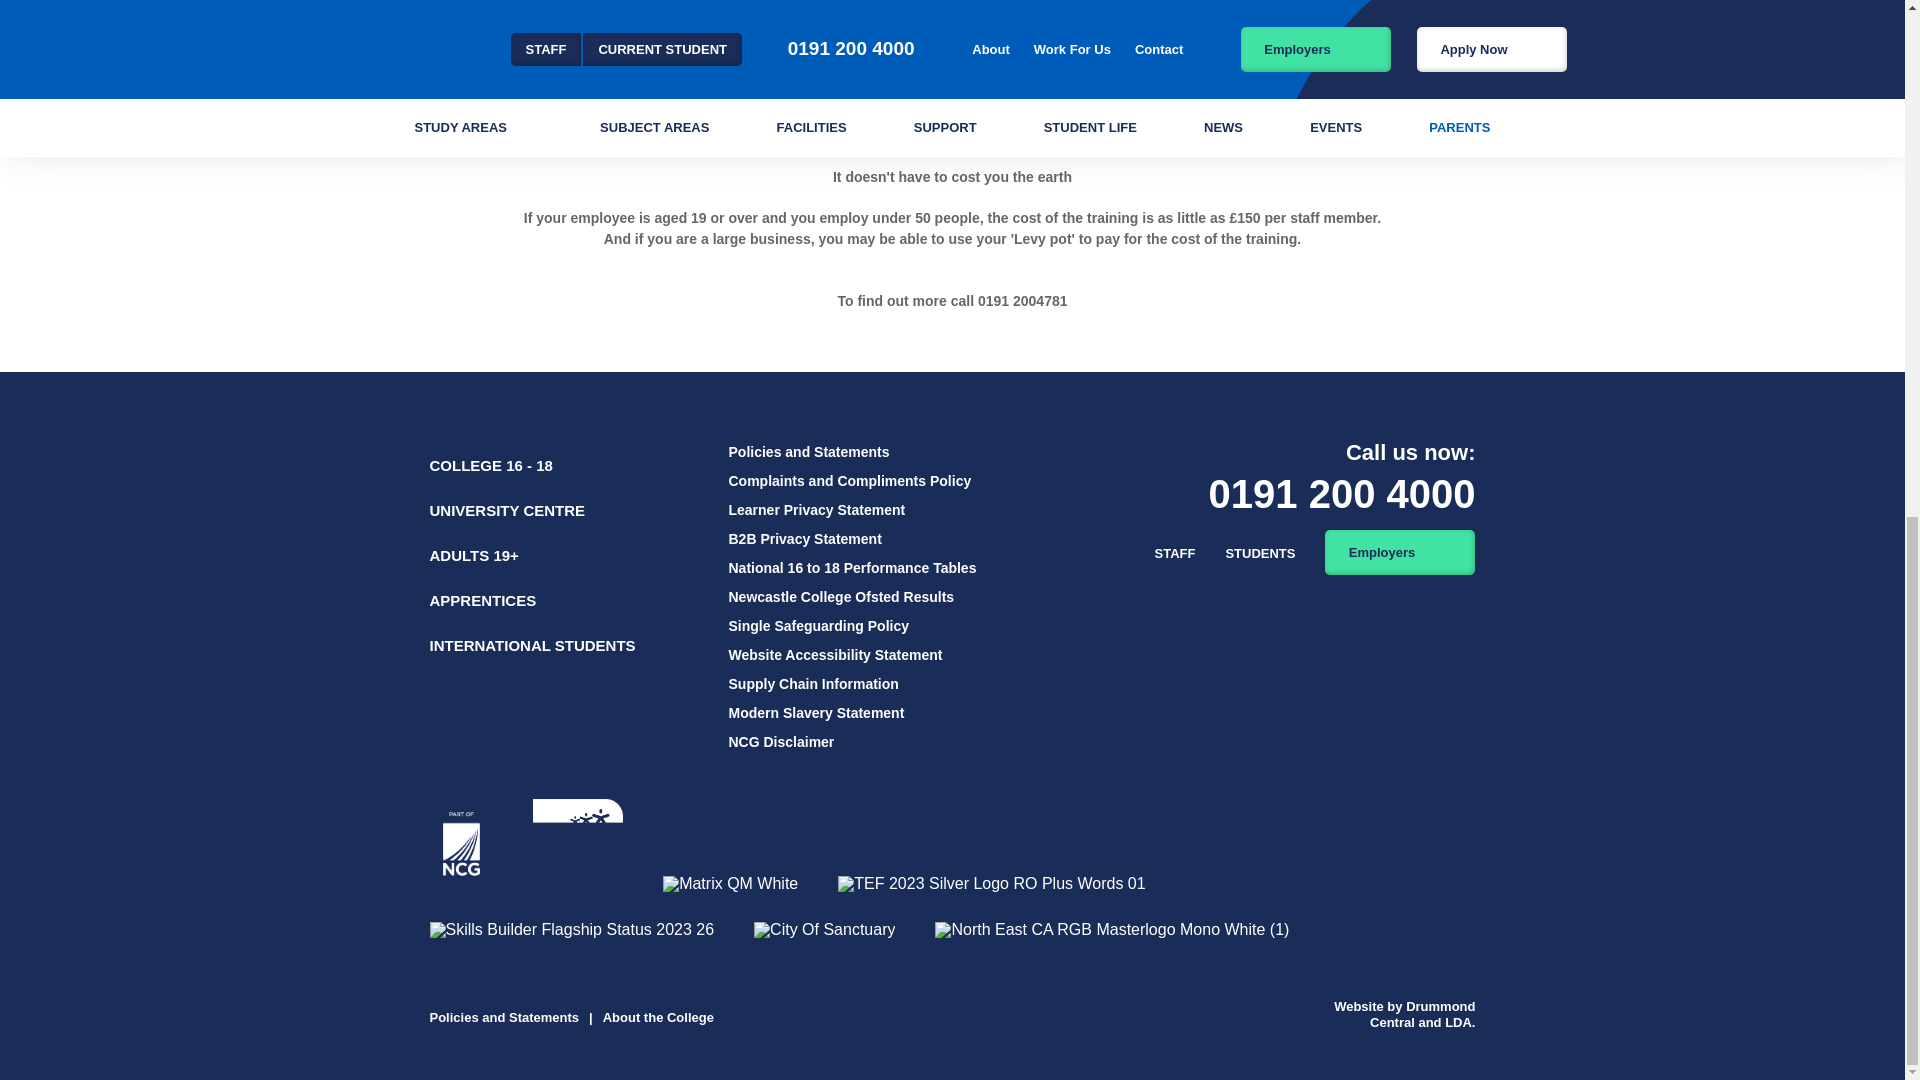 Image resolution: width=1920 pixels, height=1080 pixels. I want to click on INTERNATIONAL STUDENTS, so click(532, 646).